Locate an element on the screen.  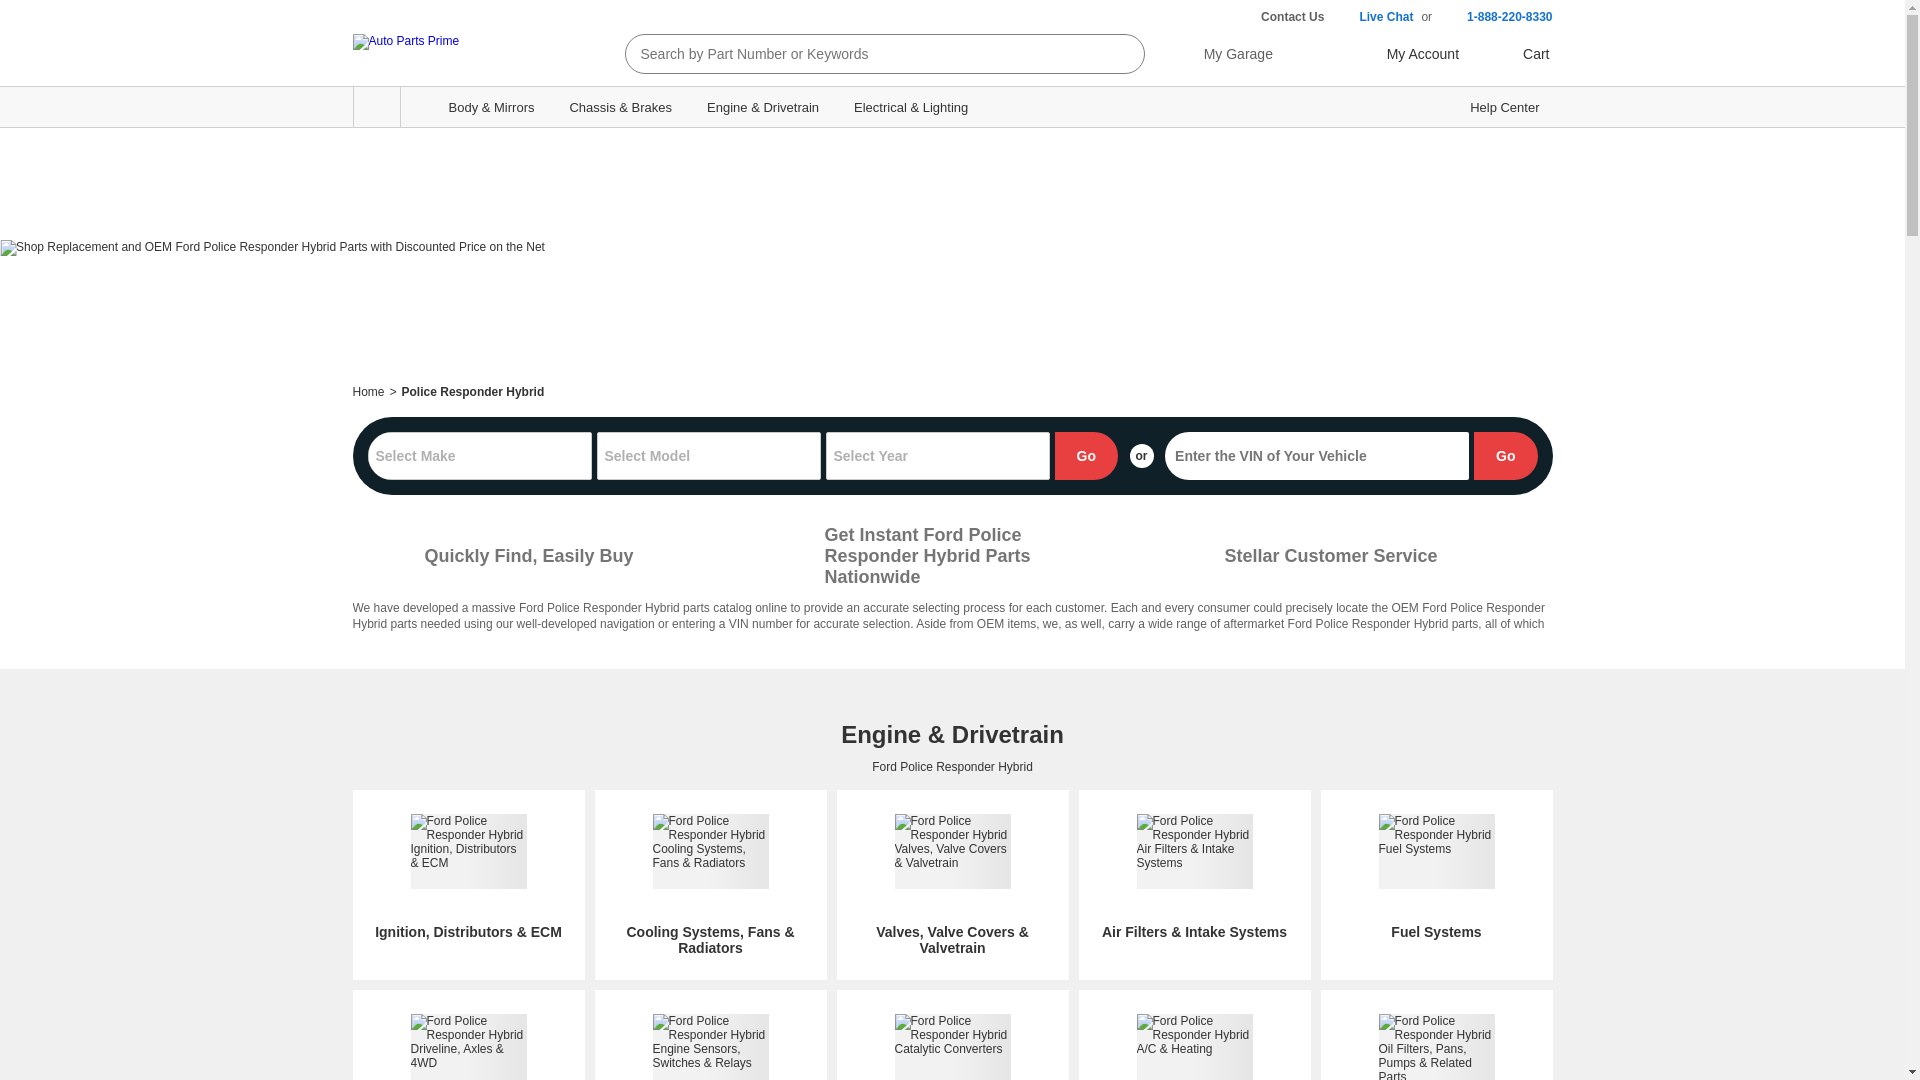
Go is located at coordinates (1506, 456).